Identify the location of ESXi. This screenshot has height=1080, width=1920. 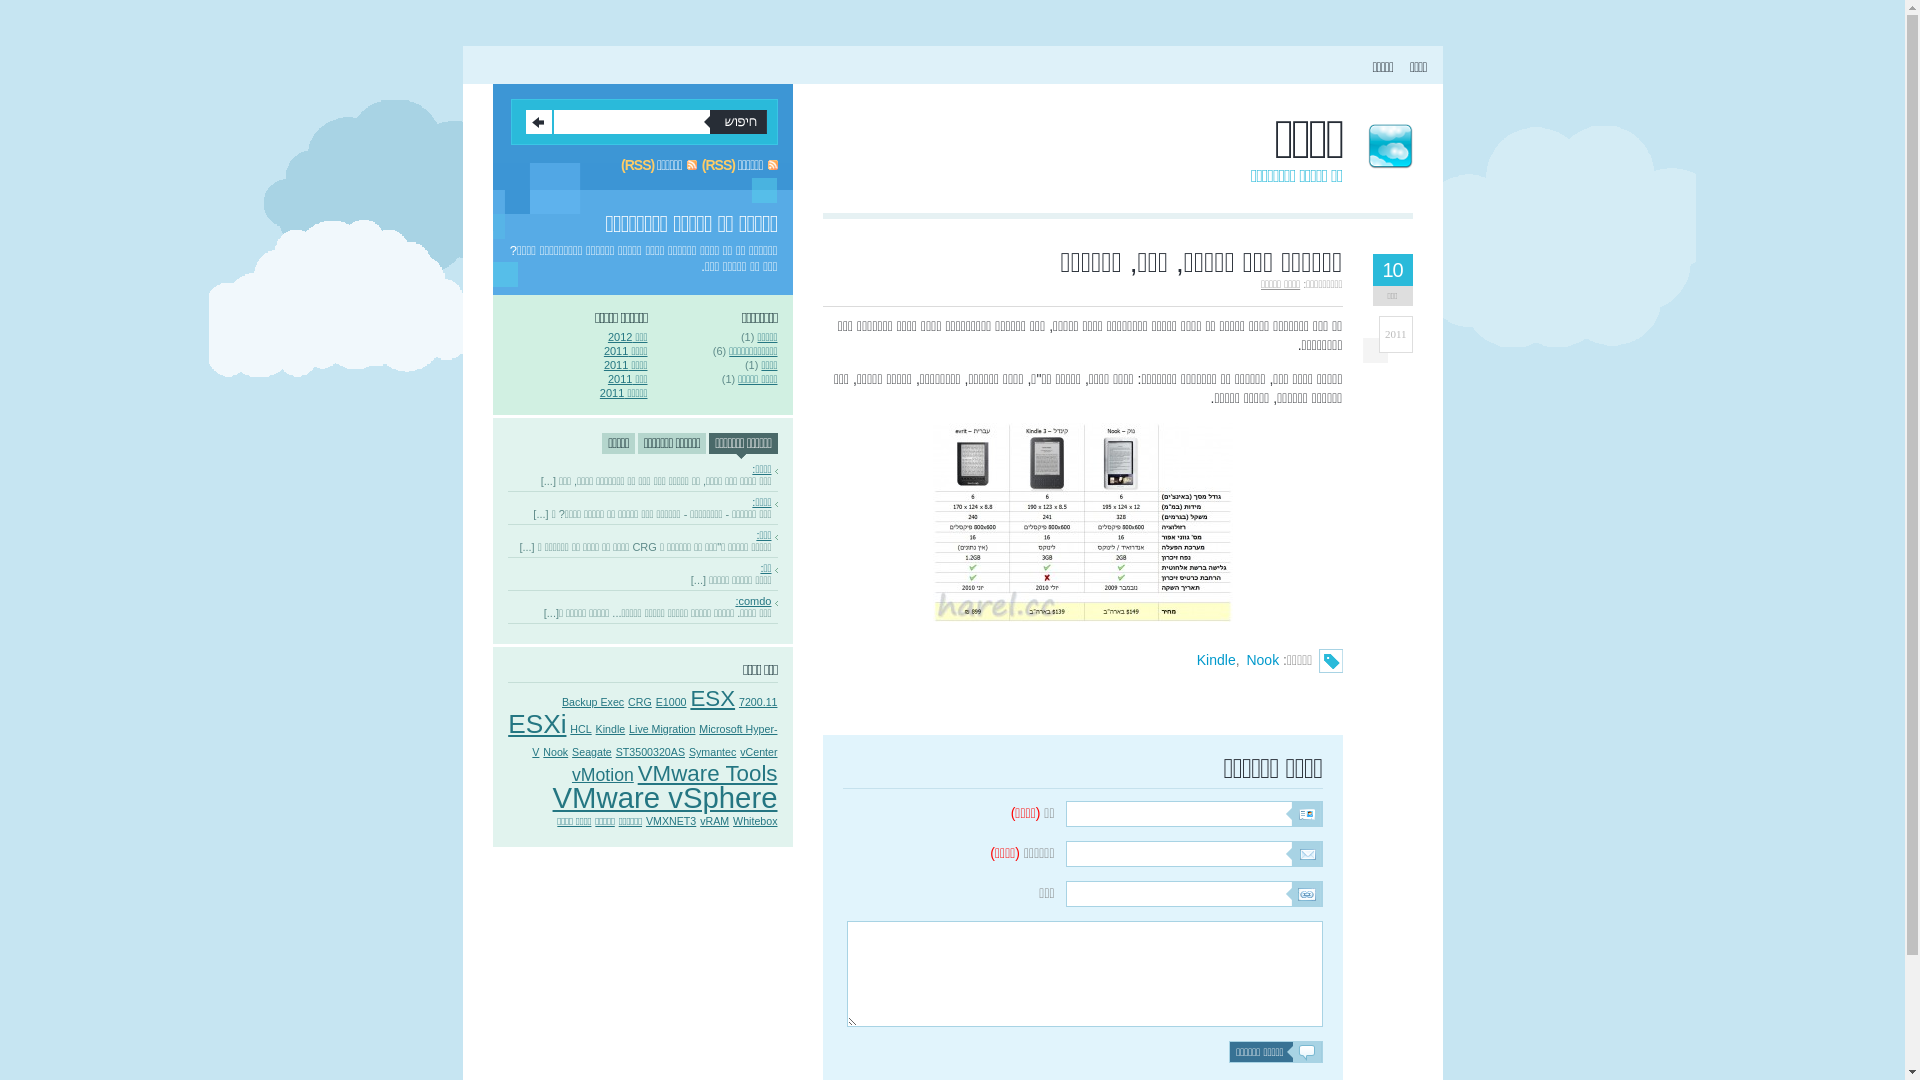
(537, 724).